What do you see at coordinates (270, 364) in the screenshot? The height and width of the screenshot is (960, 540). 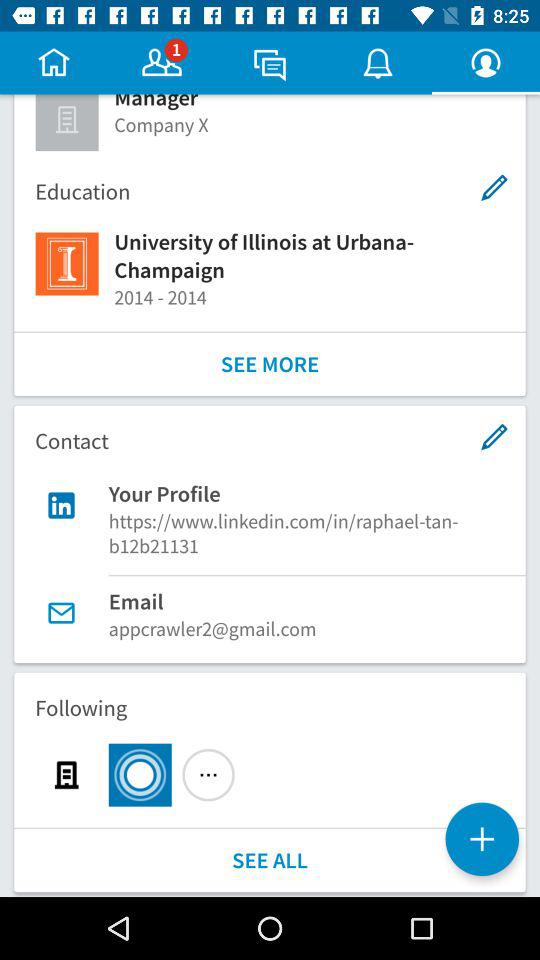 I see `scroll to see more icon` at bounding box center [270, 364].